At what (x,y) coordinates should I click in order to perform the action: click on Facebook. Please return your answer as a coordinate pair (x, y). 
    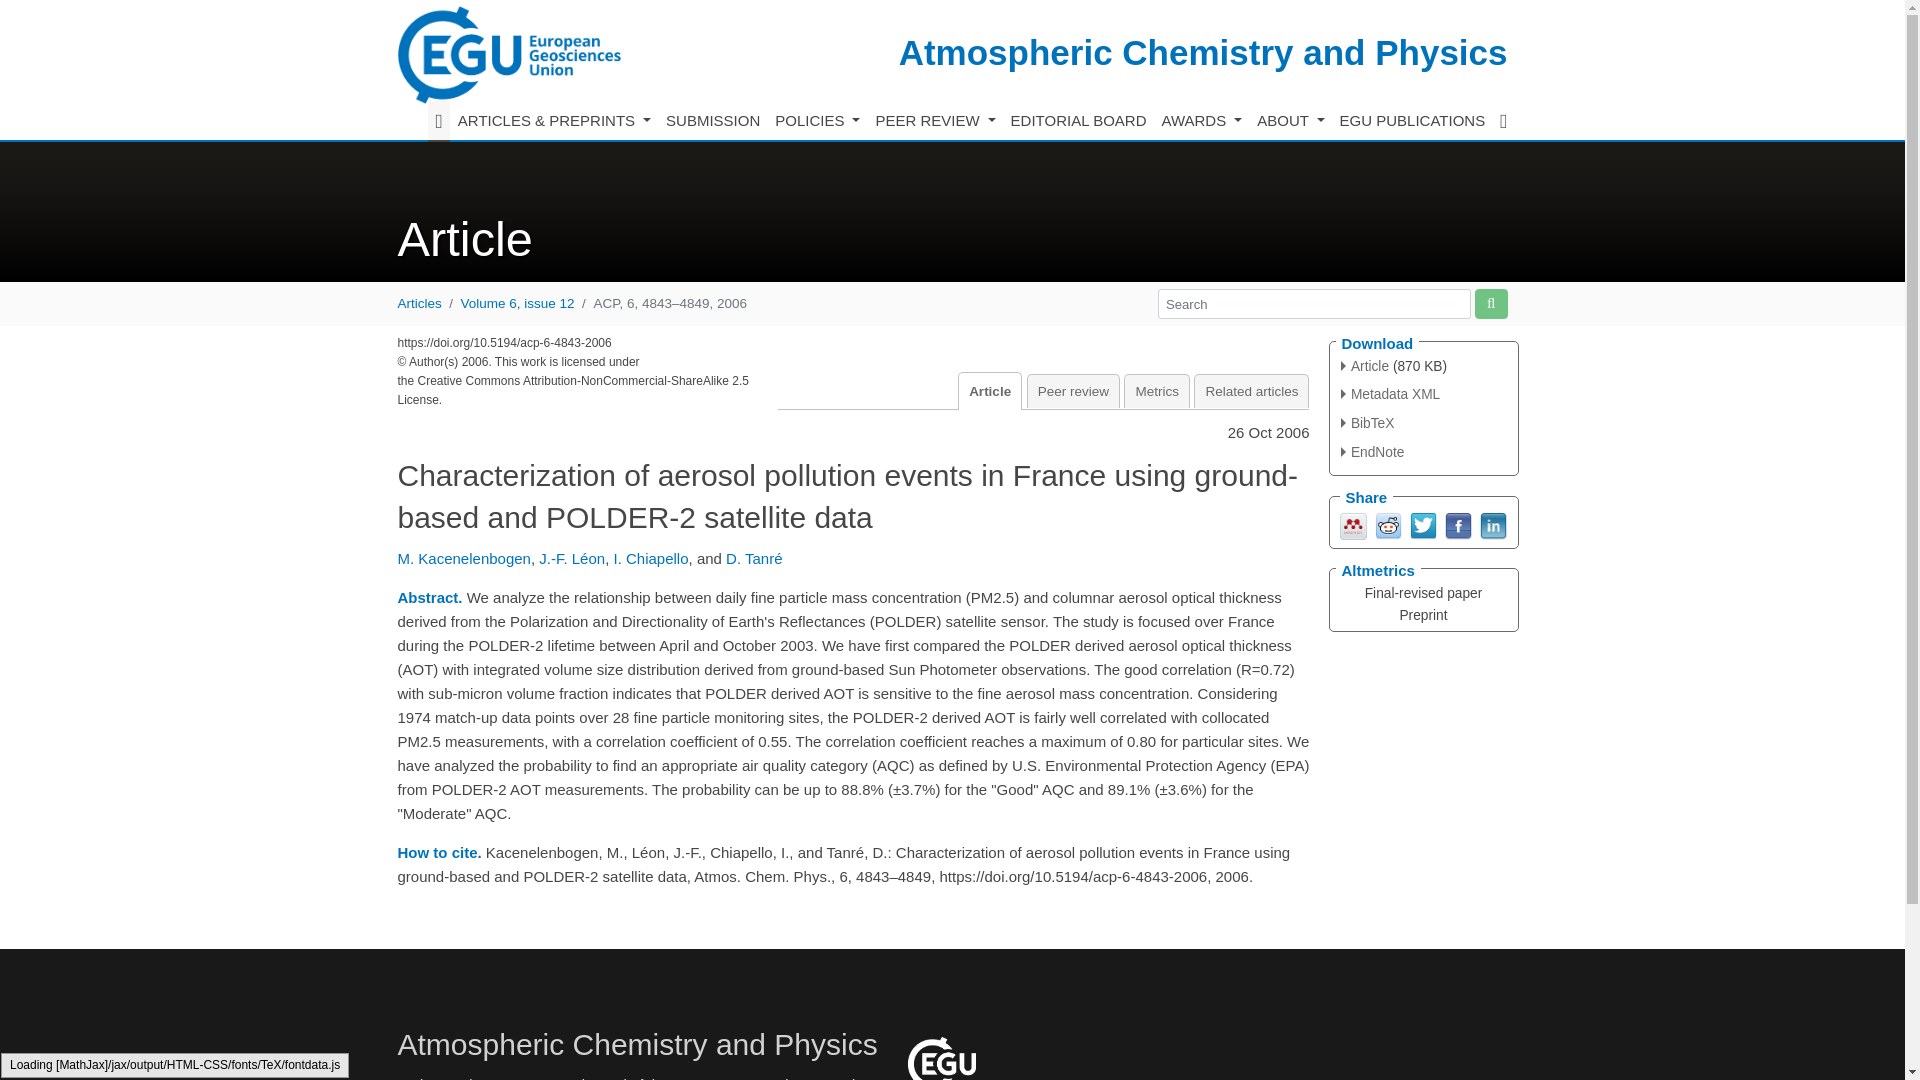
    Looking at the image, I should click on (1456, 524).